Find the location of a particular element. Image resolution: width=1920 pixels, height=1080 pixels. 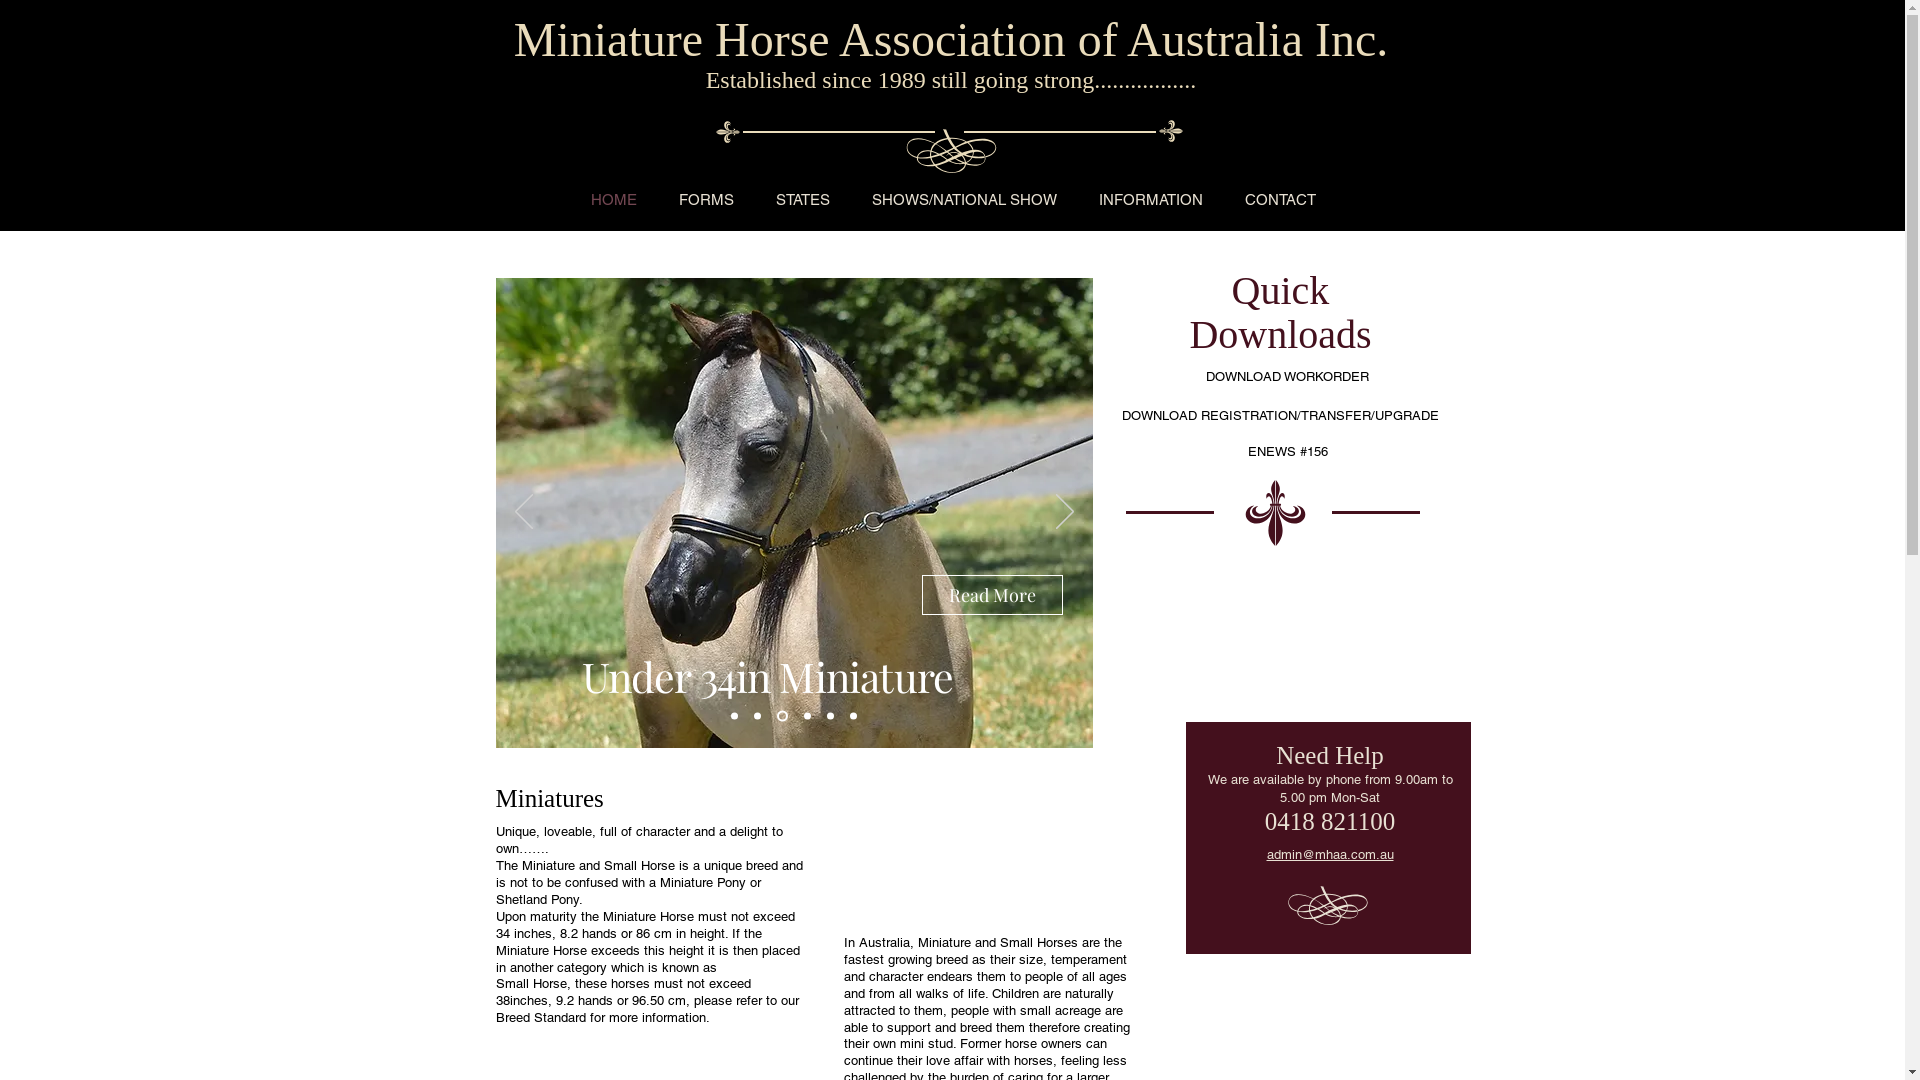

ENEWS #156 is located at coordinates (1288, 452).